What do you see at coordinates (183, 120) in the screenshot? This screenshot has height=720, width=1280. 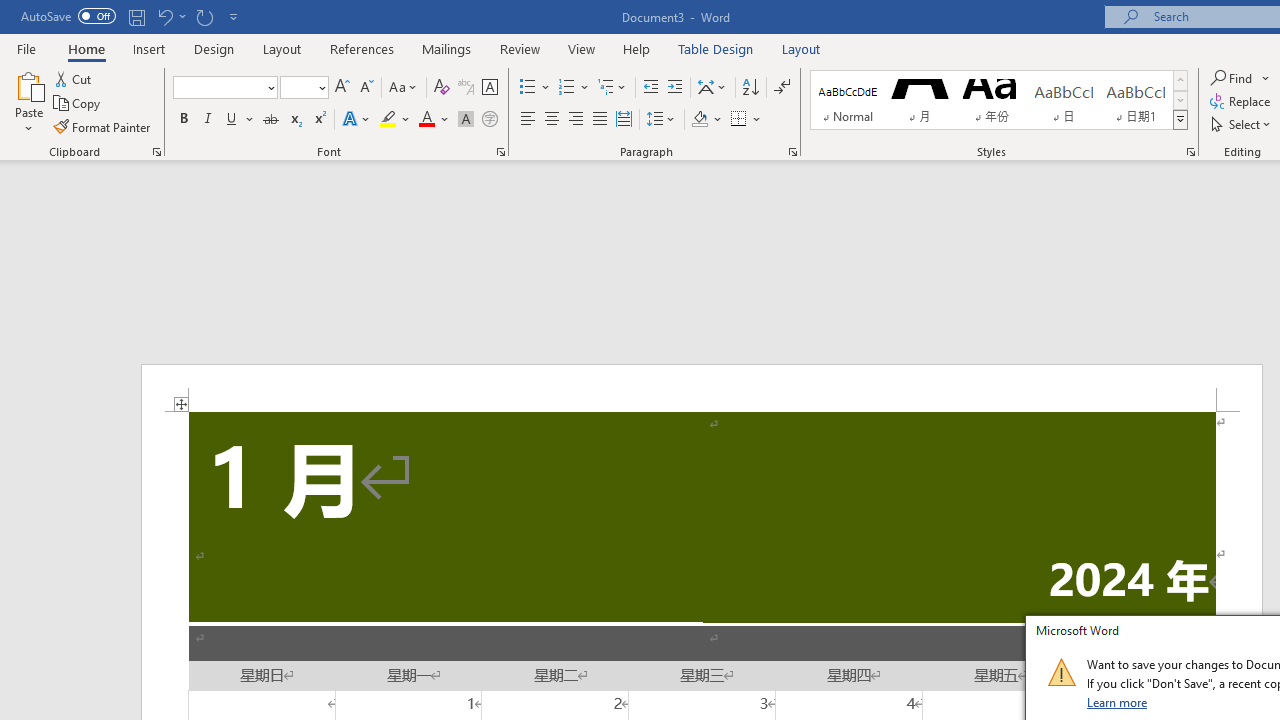 I see `Bold` at bounding box center [183, 120].